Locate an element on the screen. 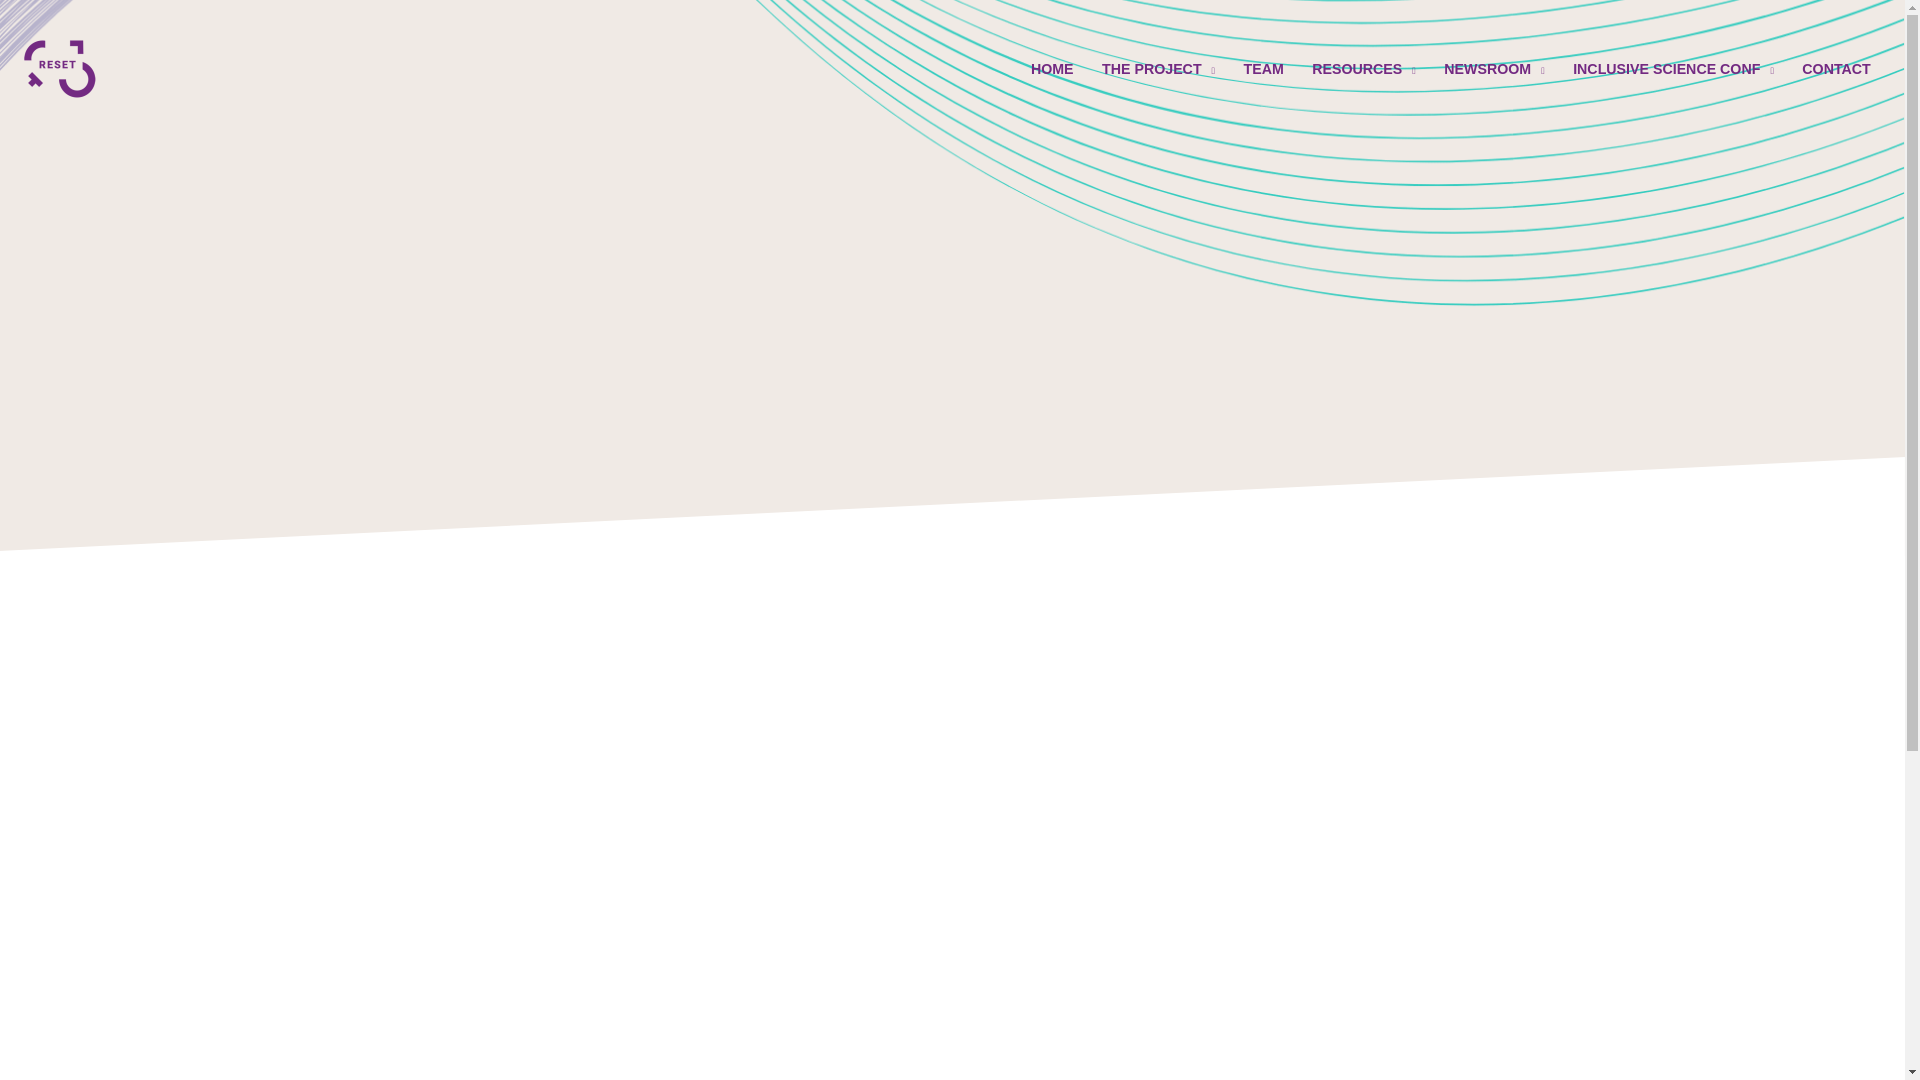  THE PROJECT is located at coordinates (1159, 68).